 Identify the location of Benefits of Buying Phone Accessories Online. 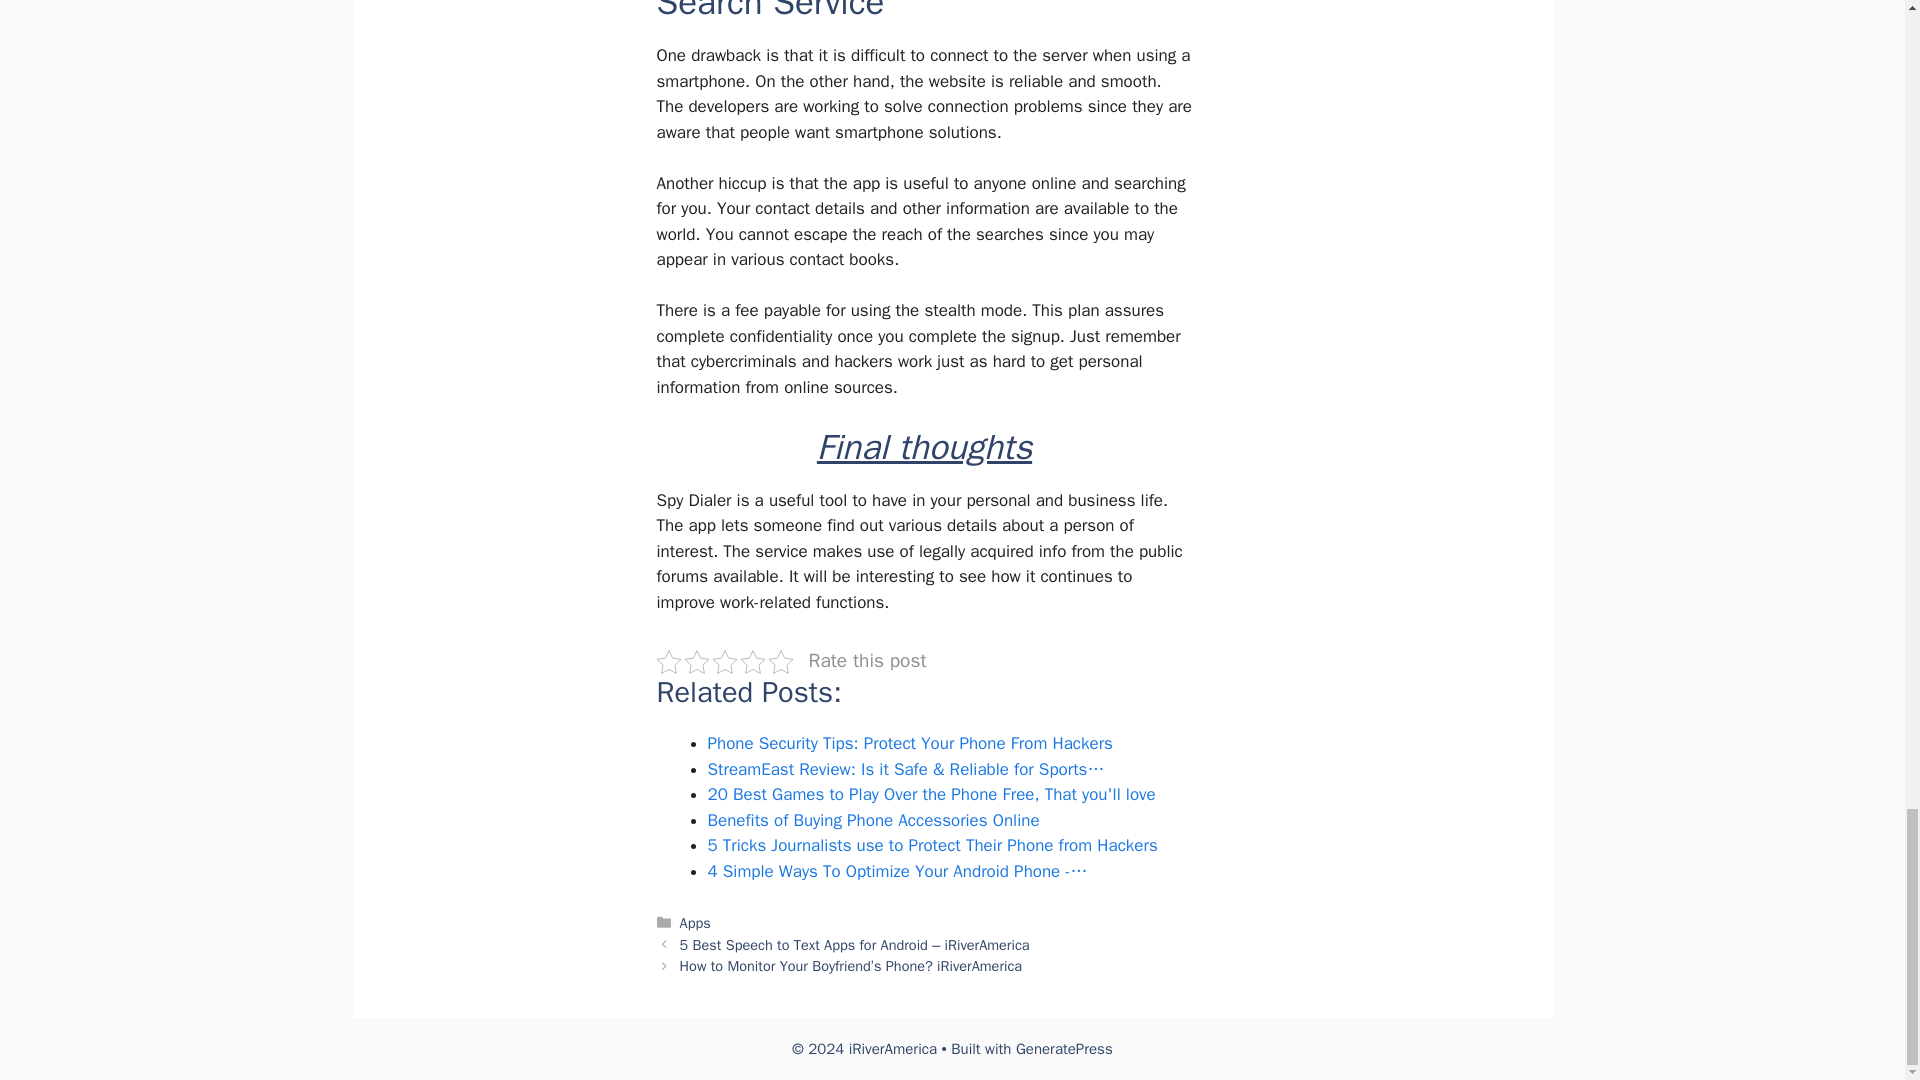
(874, 820).